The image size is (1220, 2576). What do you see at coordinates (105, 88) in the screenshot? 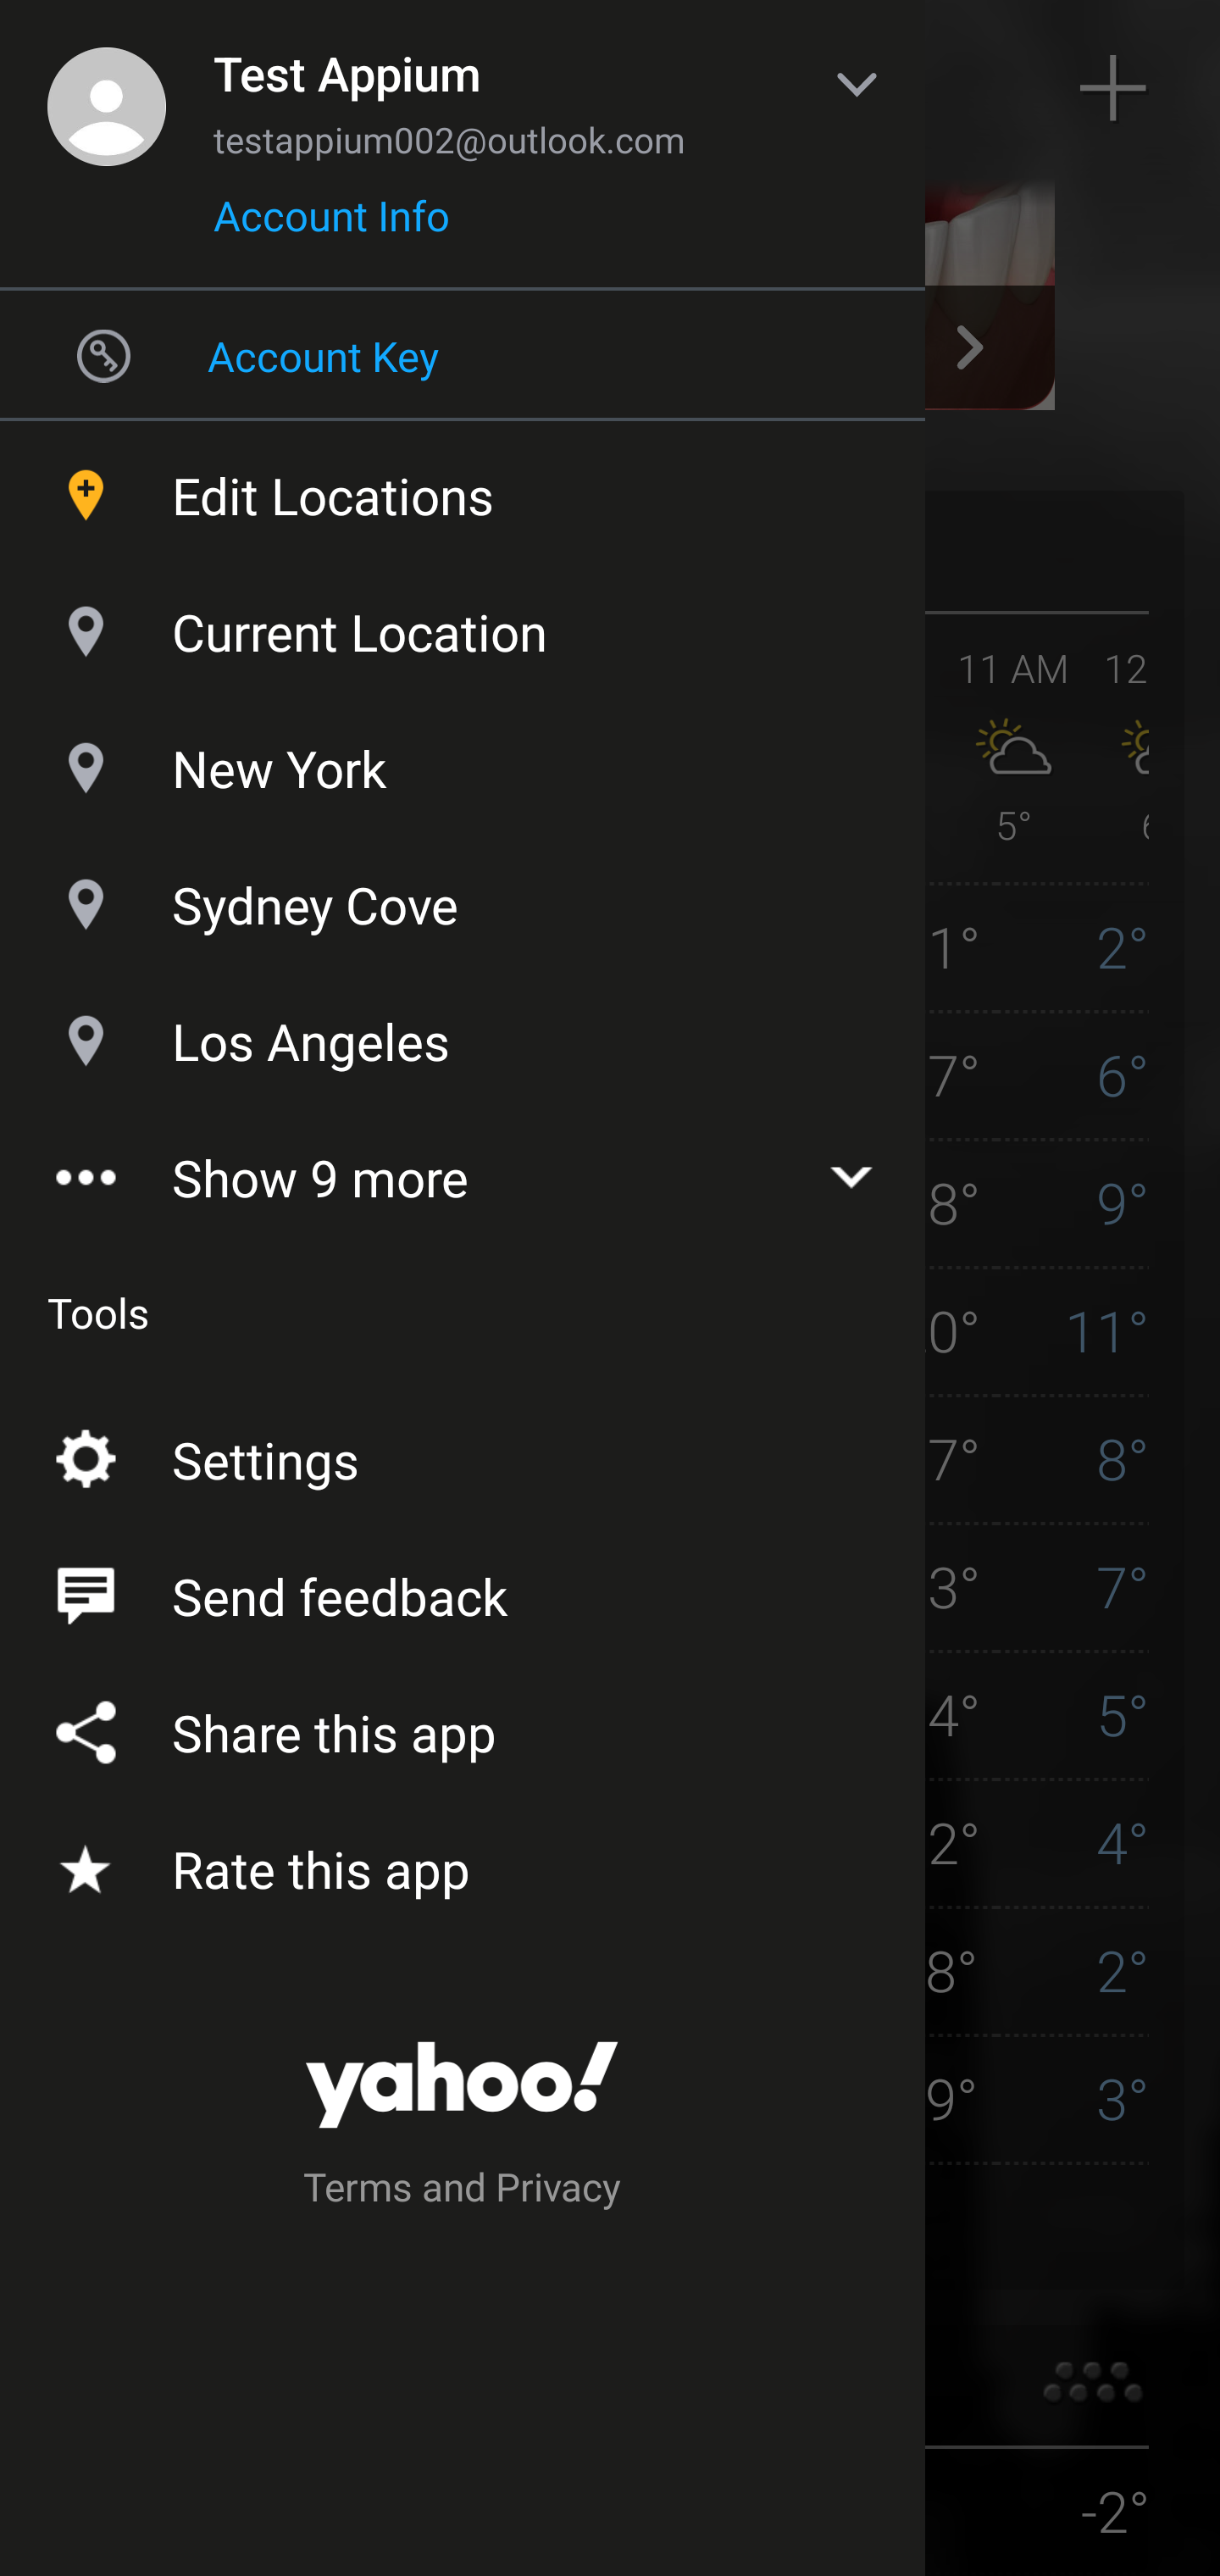
I see `Sidebar` at bounding box center [105, 88].